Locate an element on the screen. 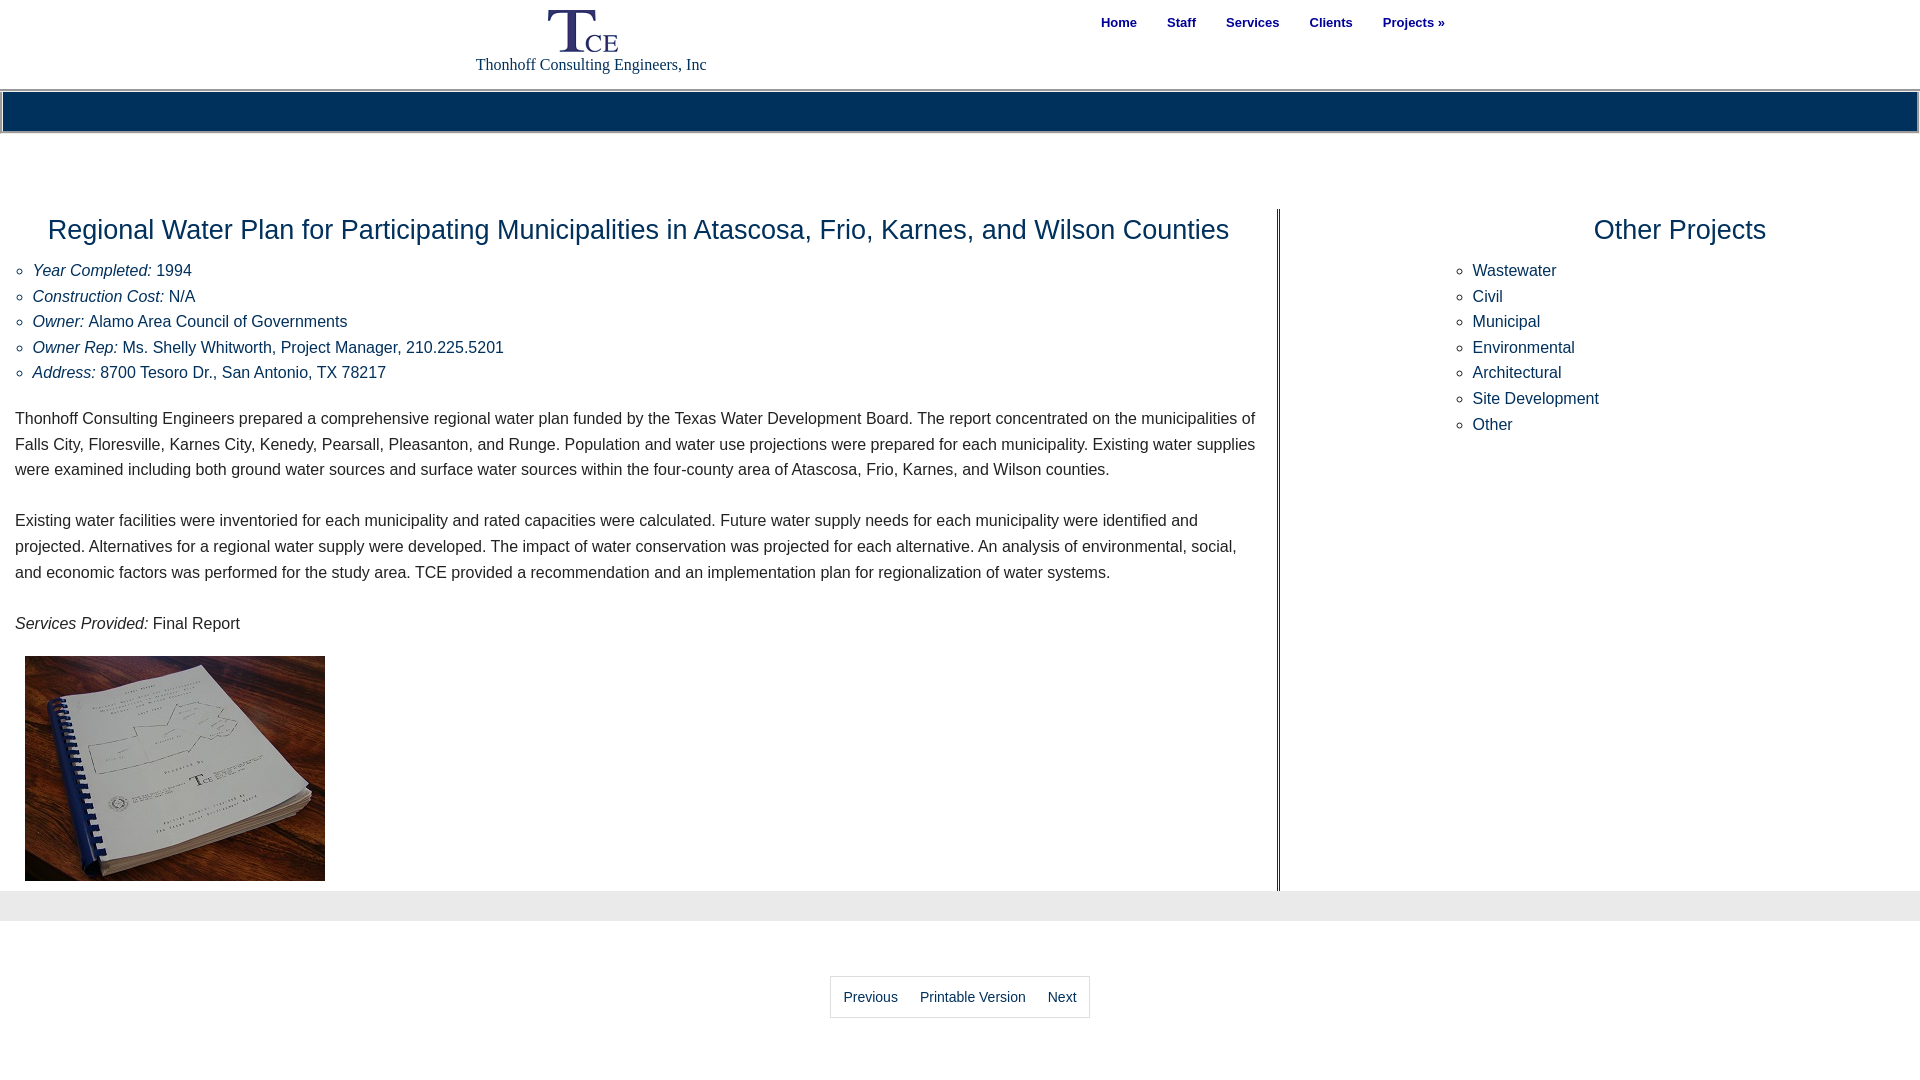 The image size is (1920, 1080). Wastewater is located at coordinates (1514, 270).